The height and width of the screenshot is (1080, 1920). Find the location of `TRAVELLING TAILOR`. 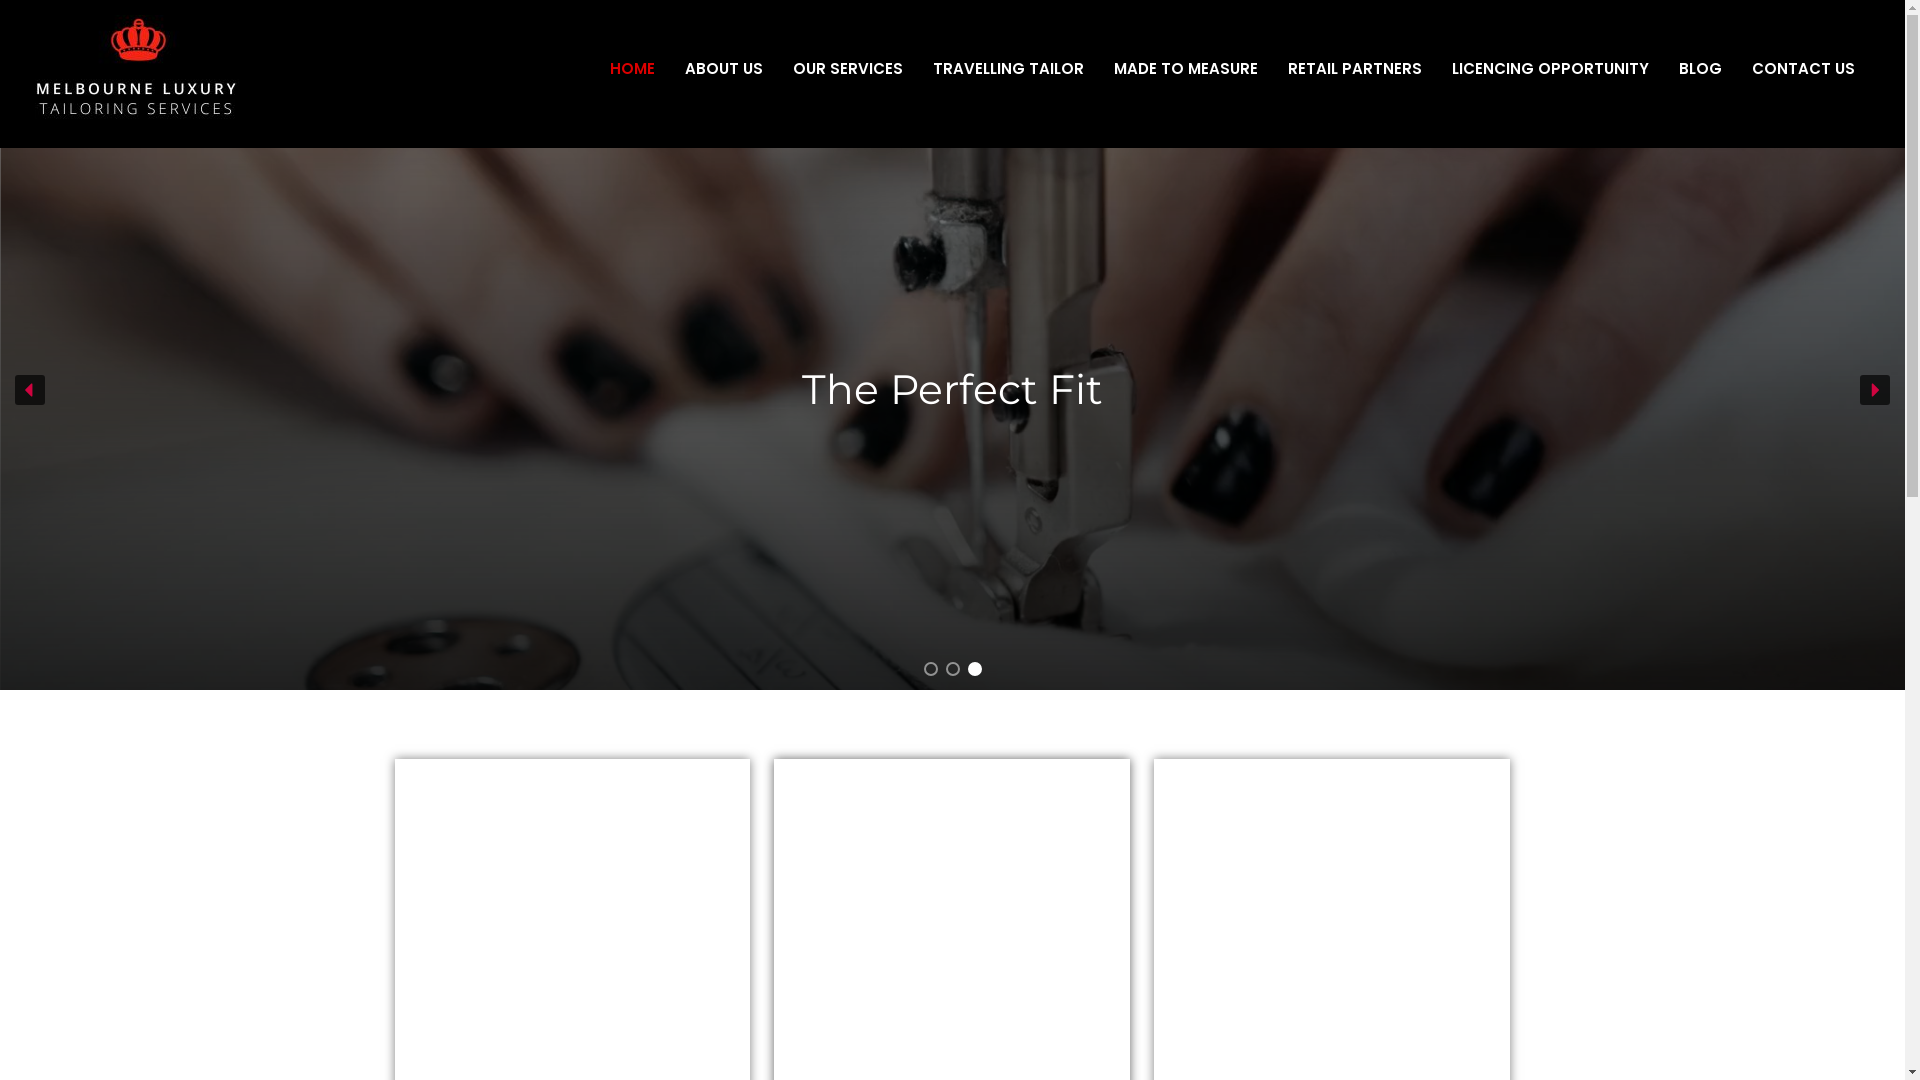

TRAVELLING TAILOR is located at coordinates (1008, 68).